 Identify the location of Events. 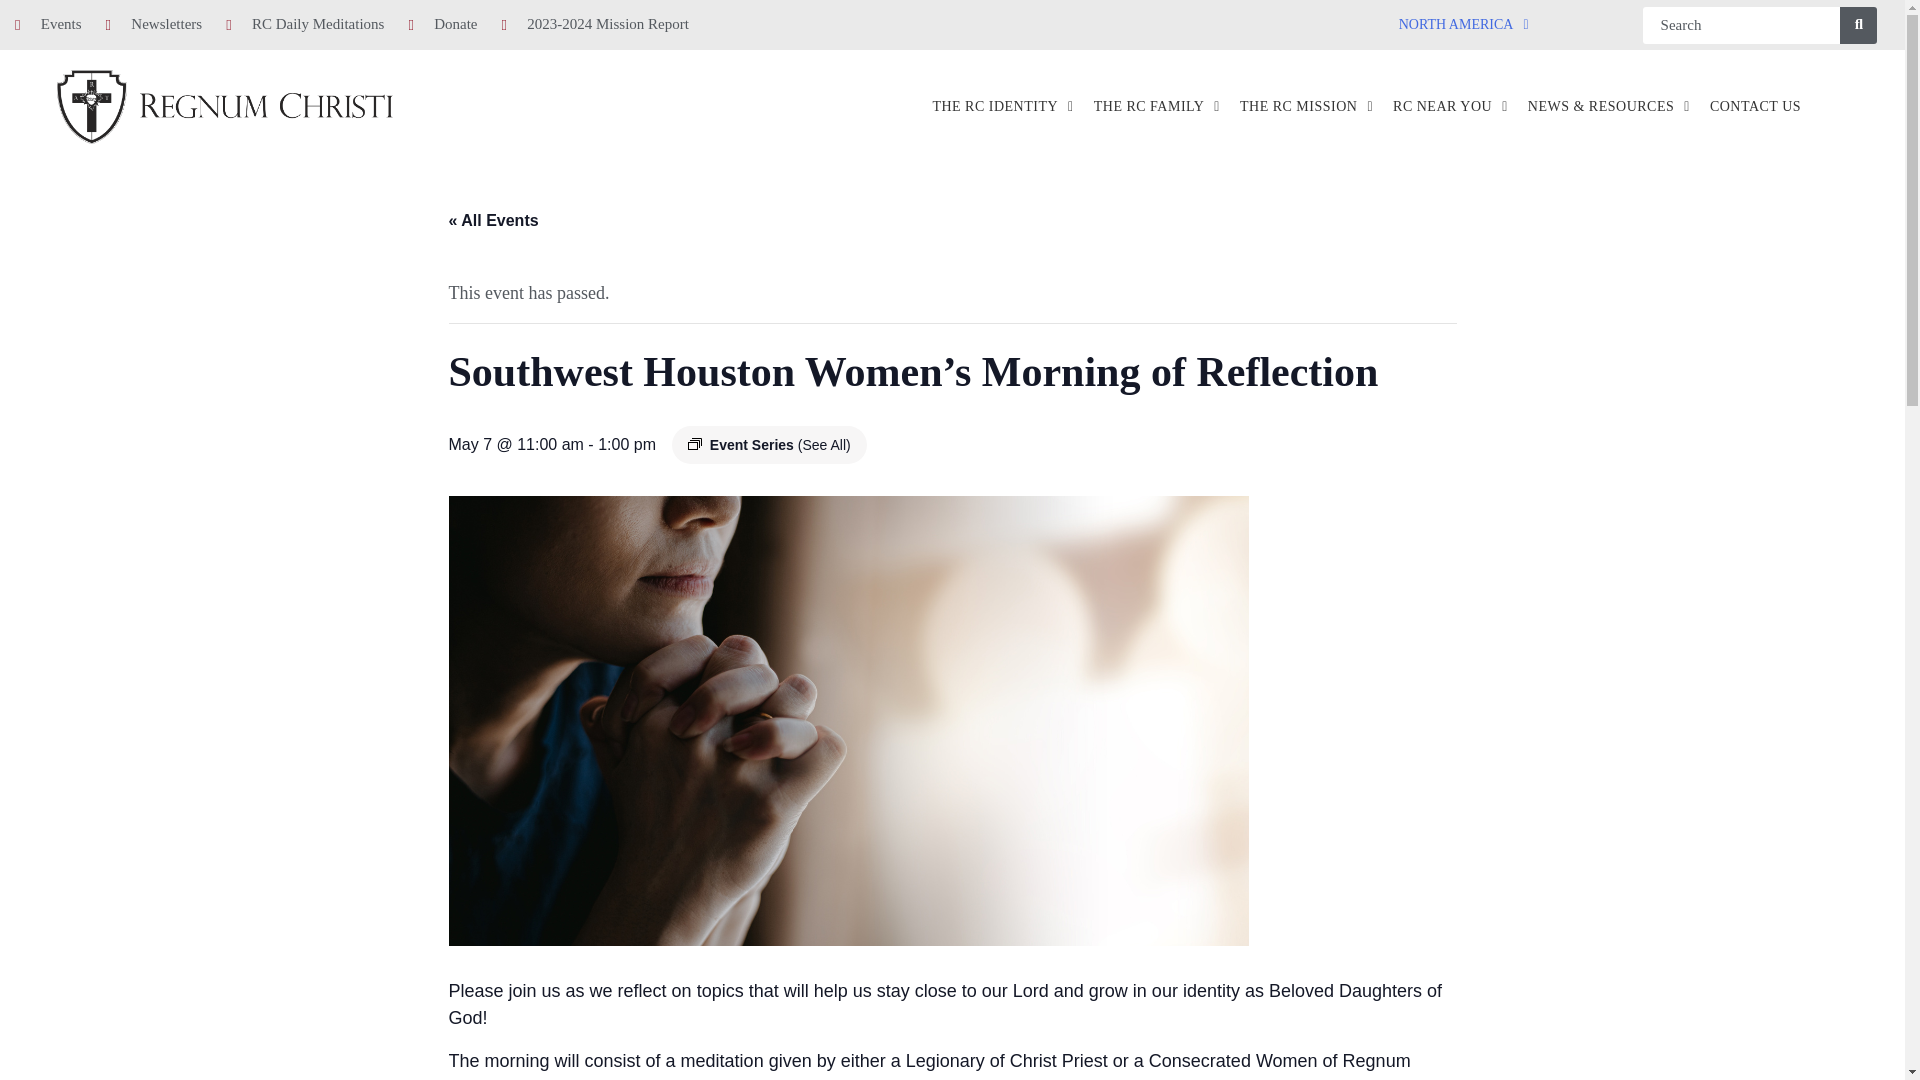
(48, 24).